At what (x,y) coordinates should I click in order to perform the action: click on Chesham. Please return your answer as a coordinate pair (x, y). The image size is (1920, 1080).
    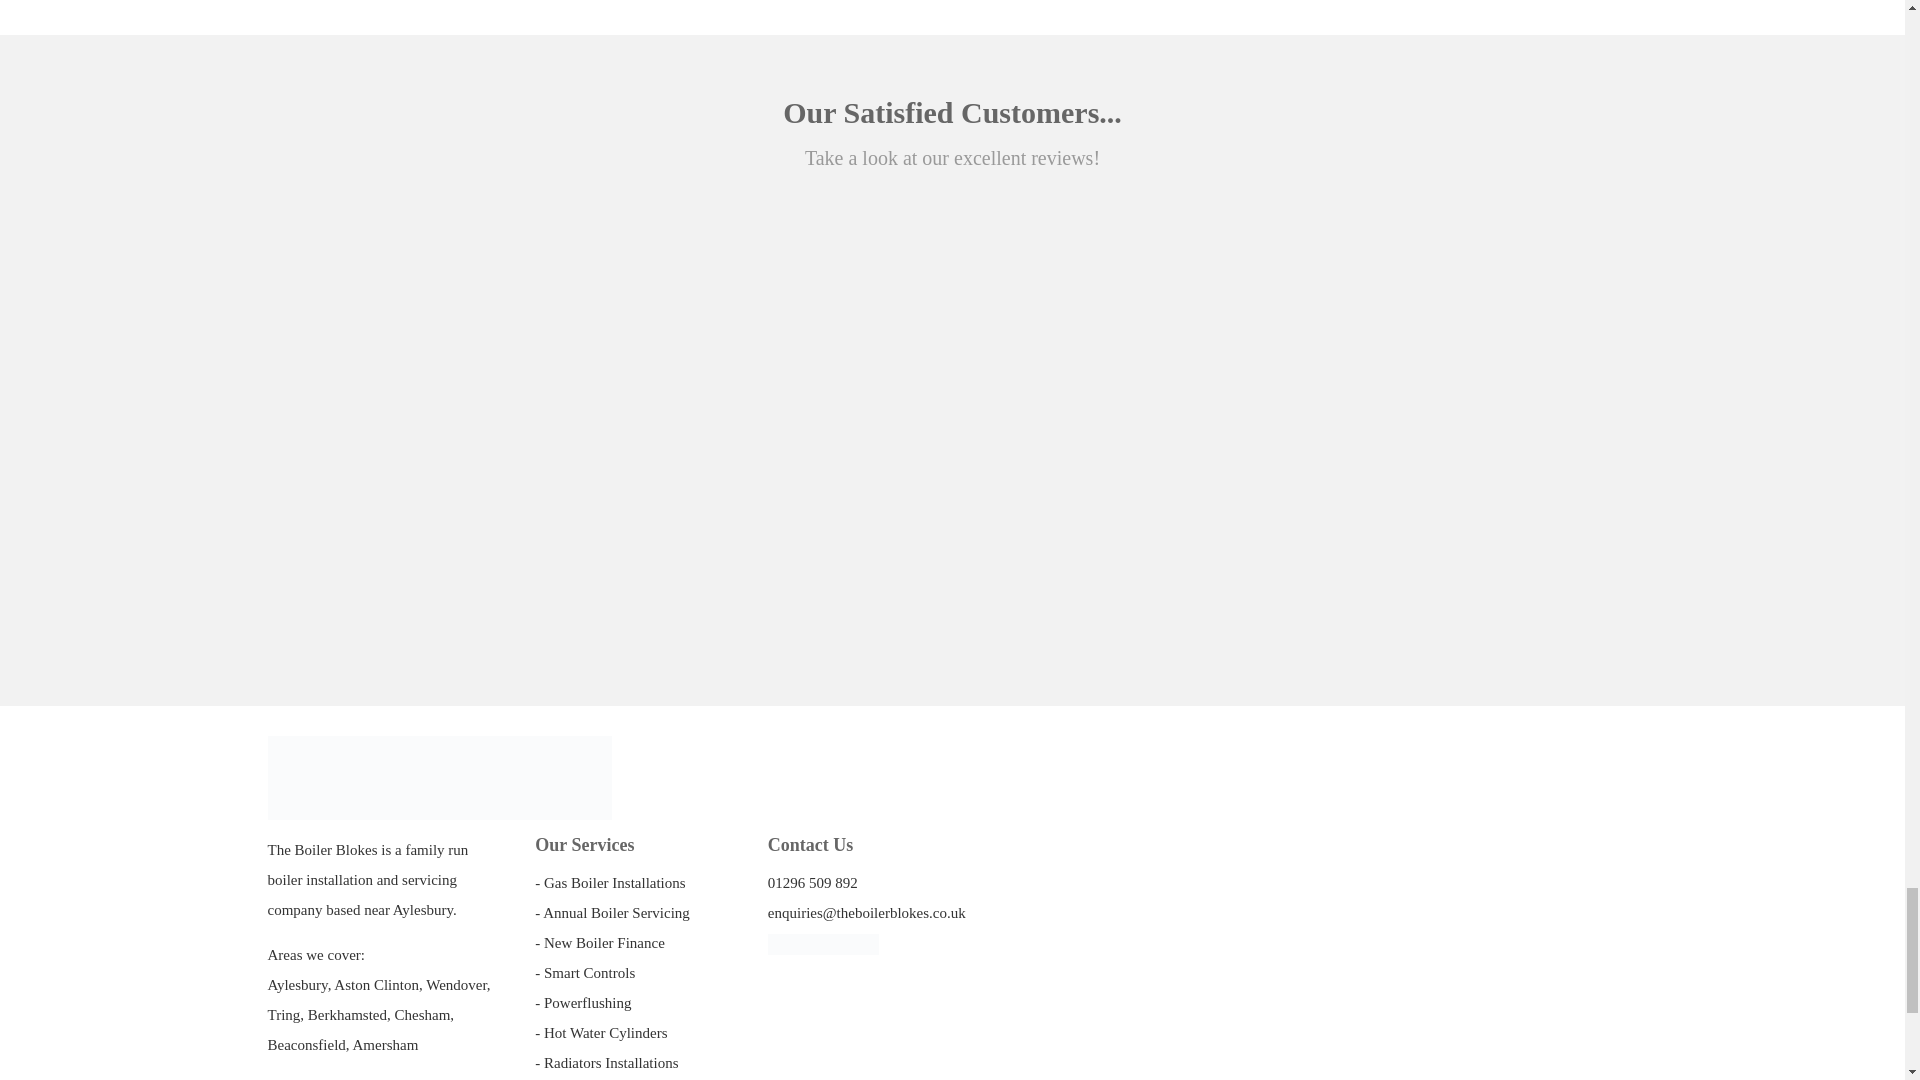
    Looking at the image, I should click on (421, 1014).